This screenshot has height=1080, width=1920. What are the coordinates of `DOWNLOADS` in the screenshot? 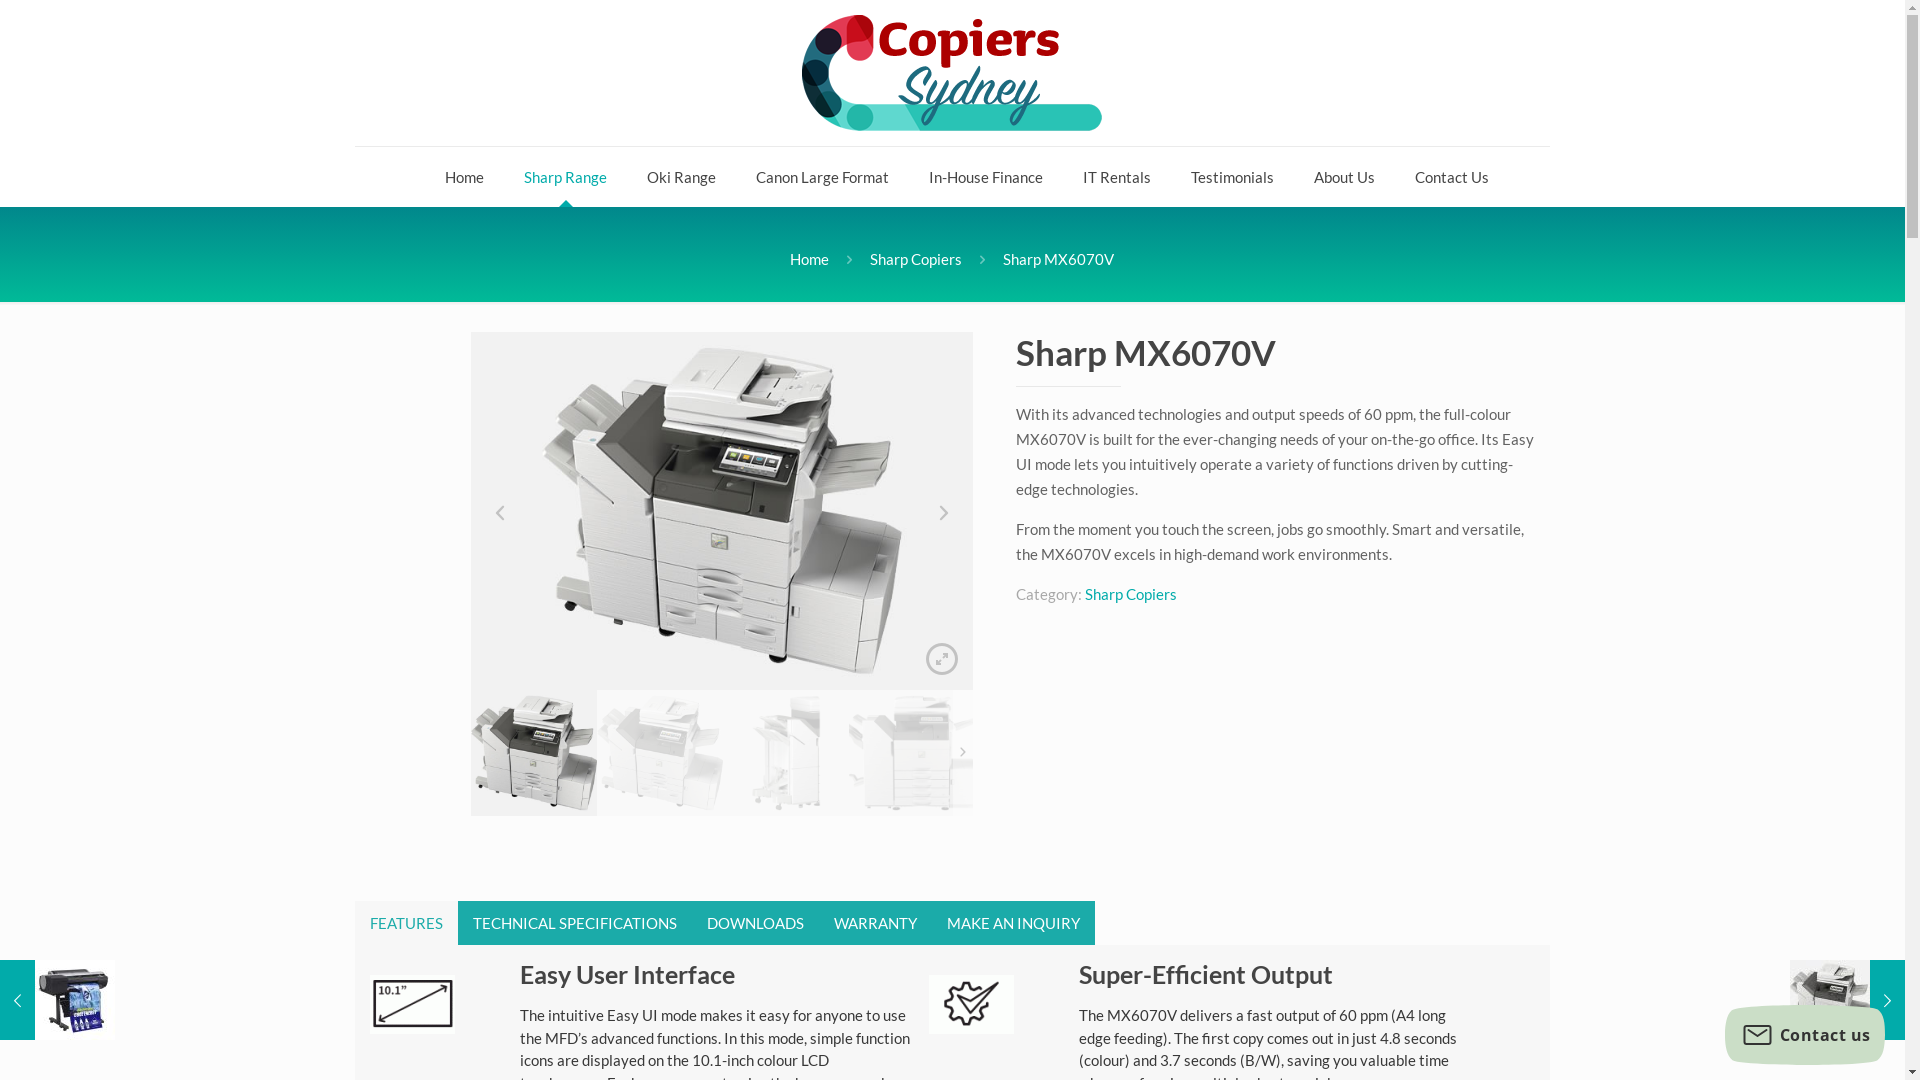 It's located at (756, 924).